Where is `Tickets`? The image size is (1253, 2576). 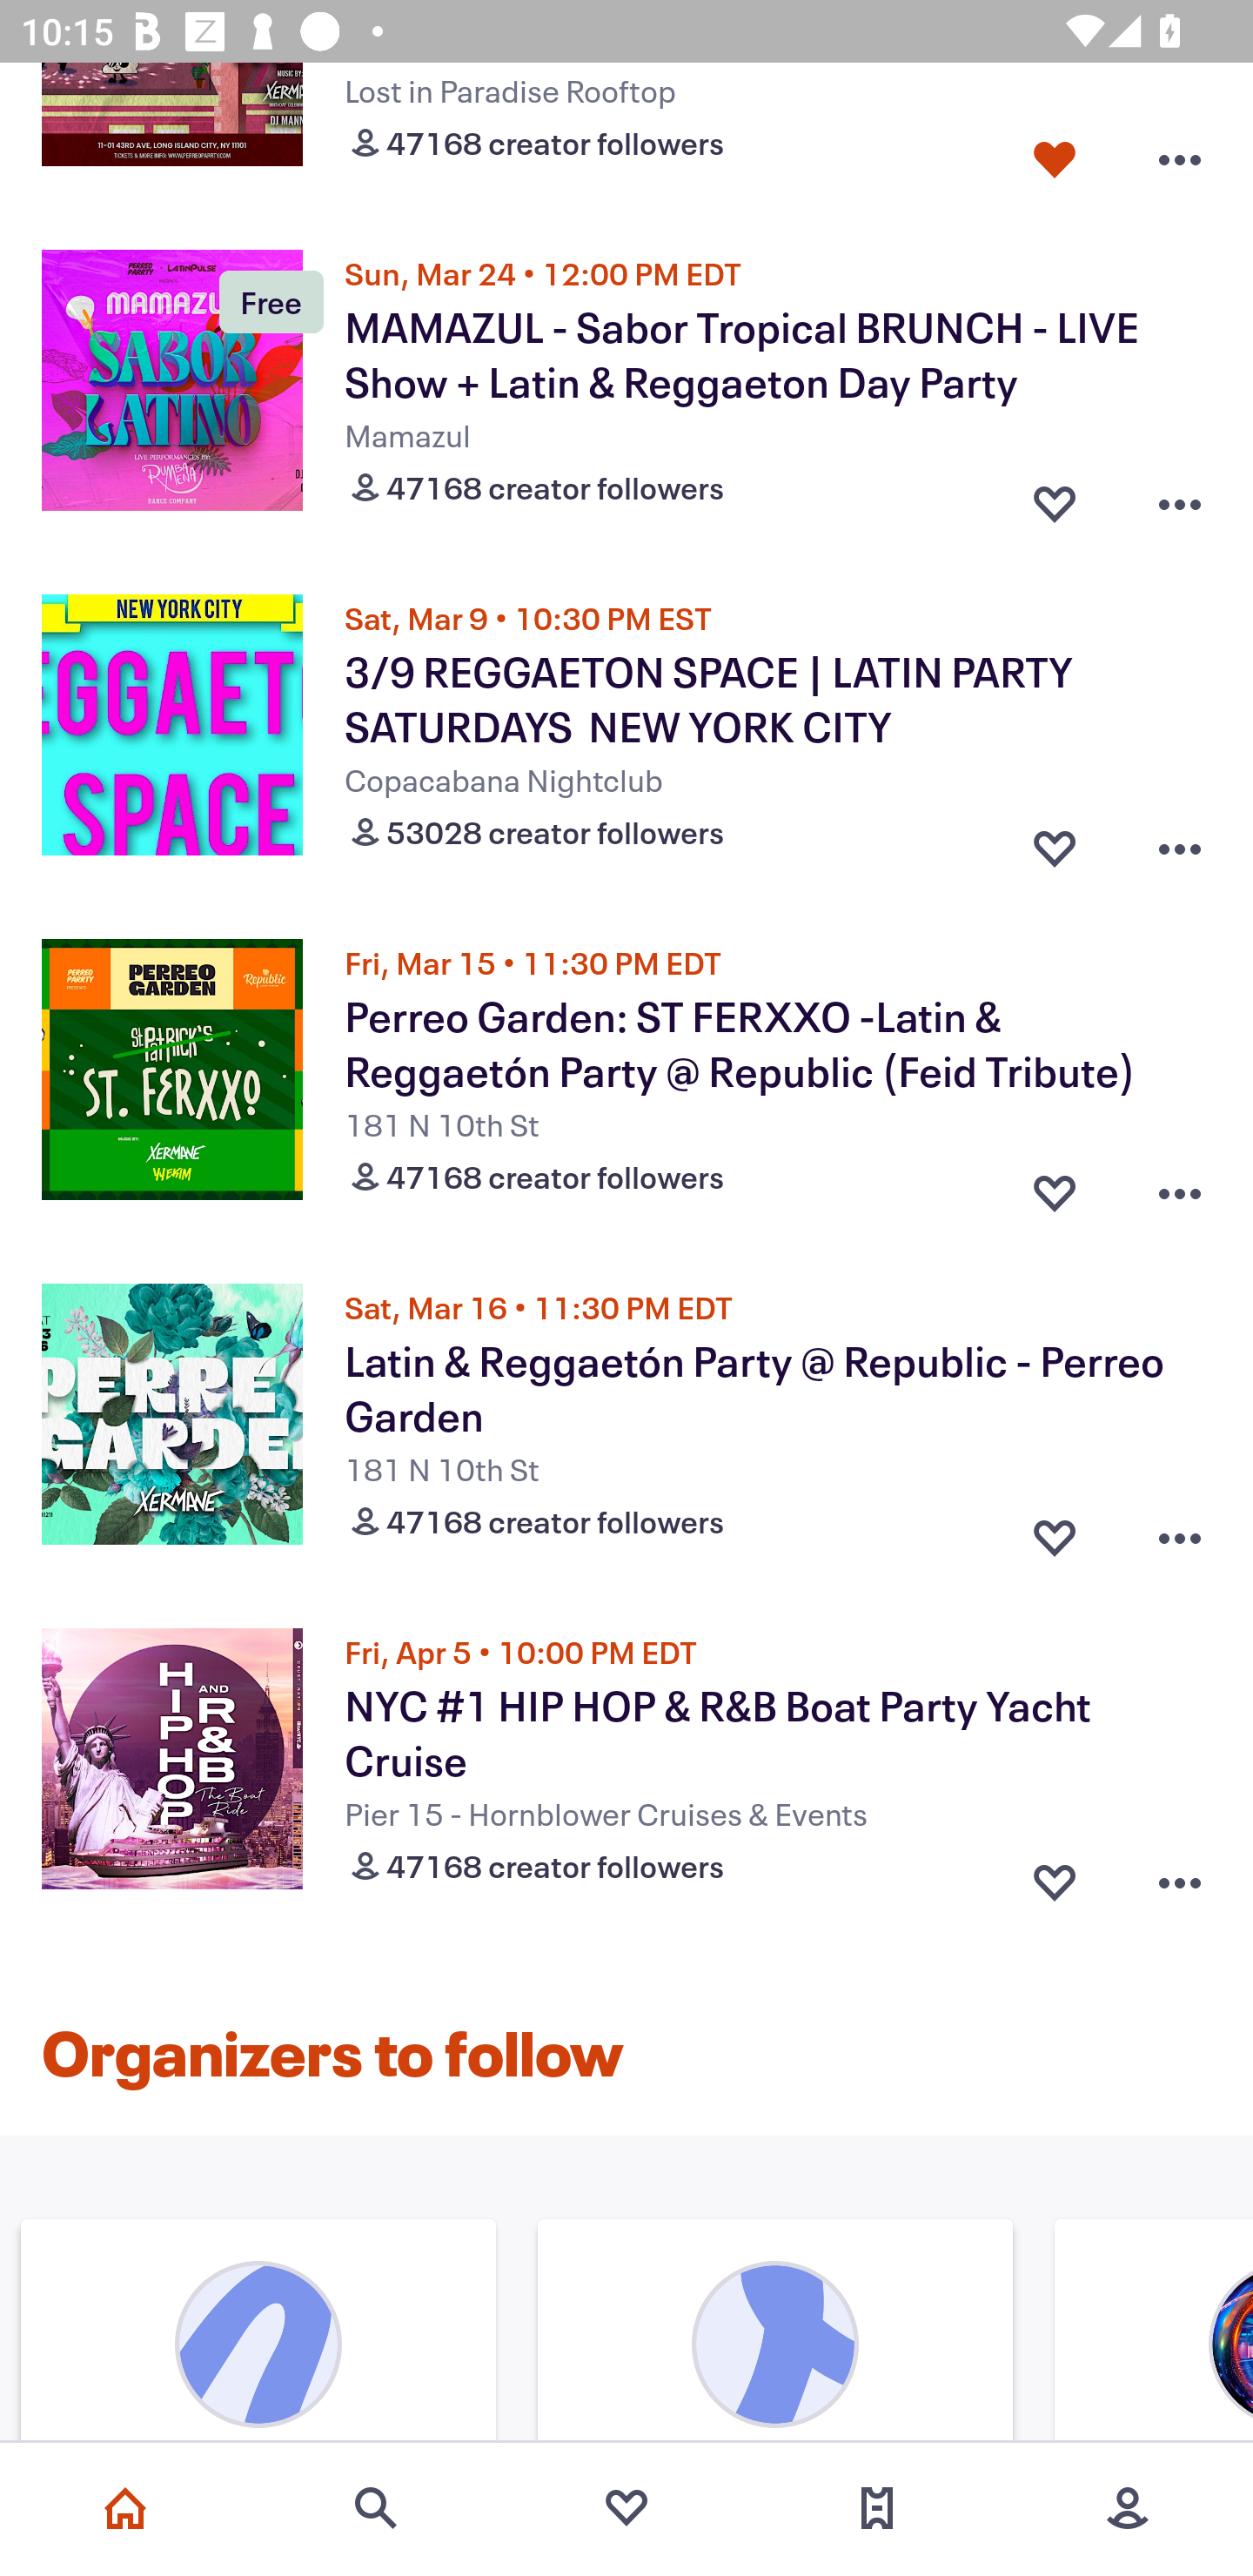
Tickets is located at coordinates (877, 2508).